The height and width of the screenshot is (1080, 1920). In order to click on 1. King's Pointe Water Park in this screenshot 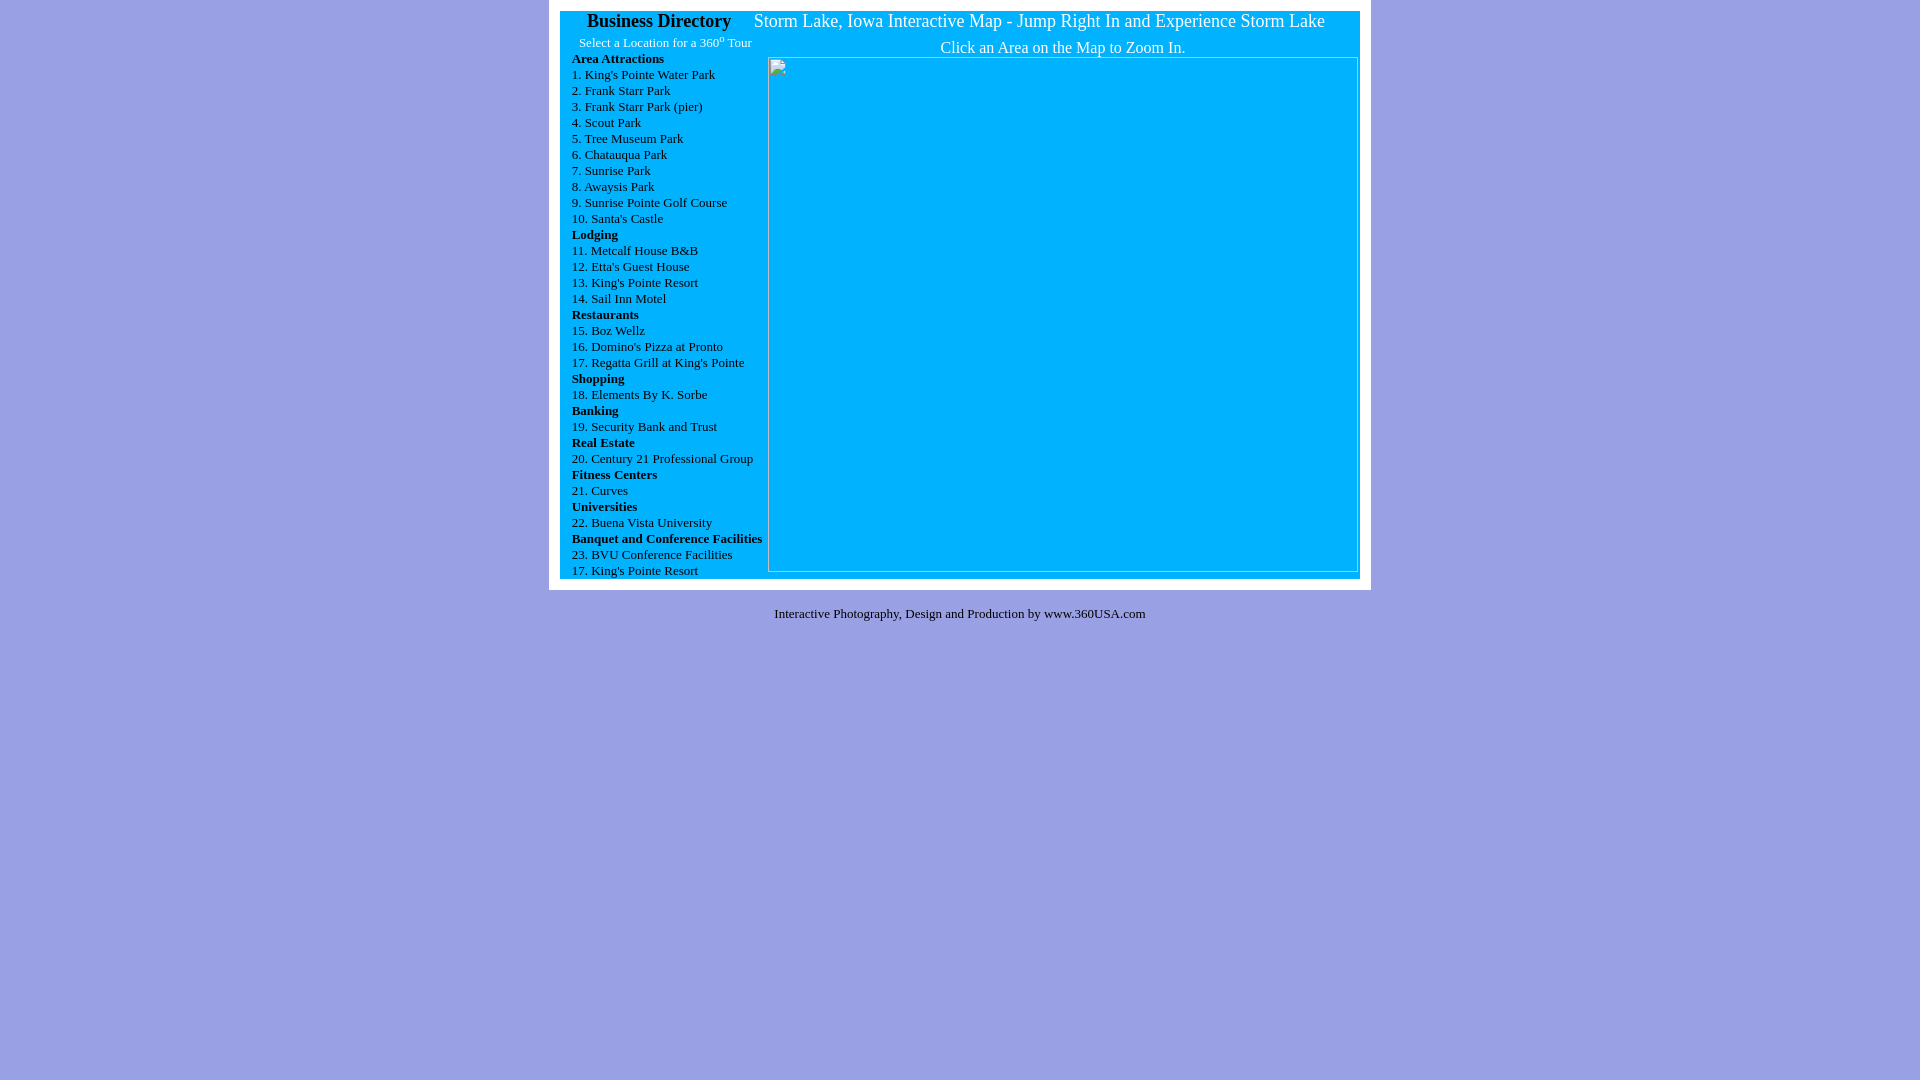, I will do `click(644, 74)`.